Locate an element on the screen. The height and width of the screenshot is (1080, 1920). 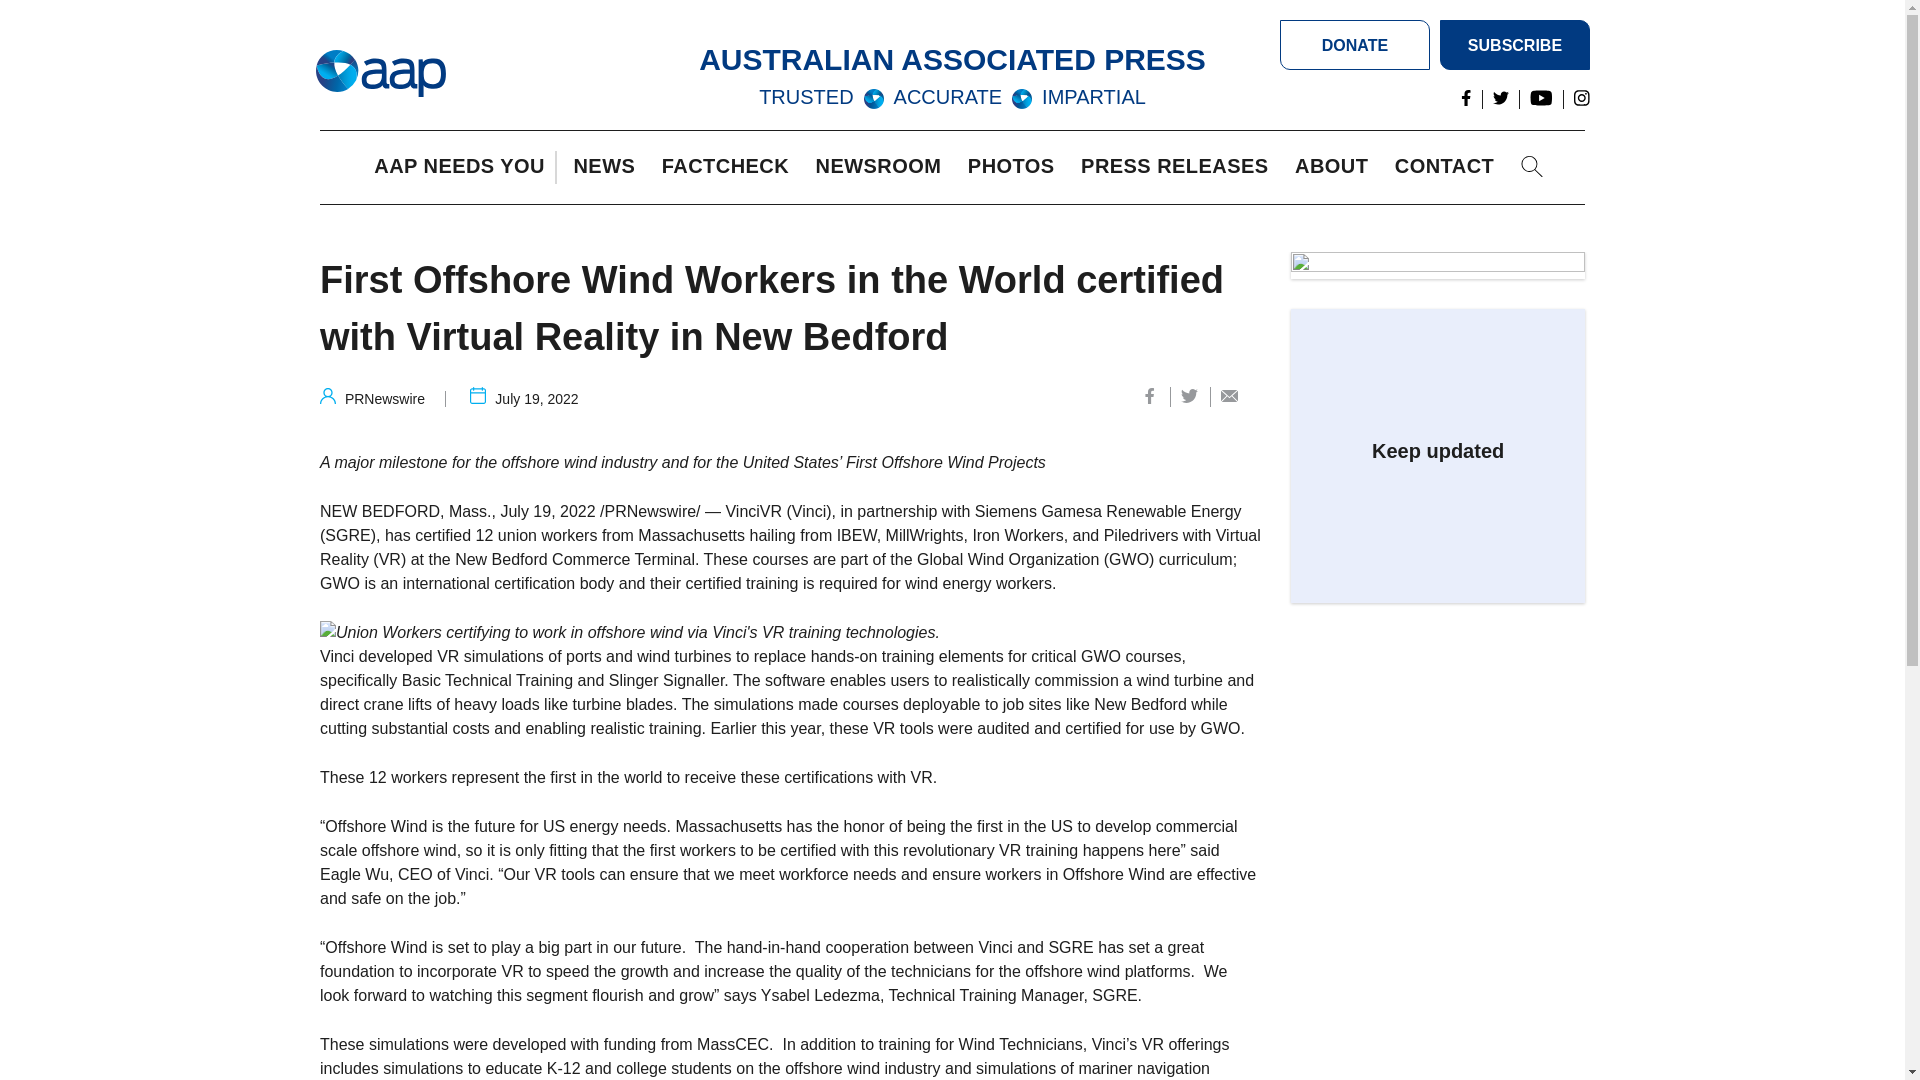
PHOTOS is located at coordinates (1016, 167).